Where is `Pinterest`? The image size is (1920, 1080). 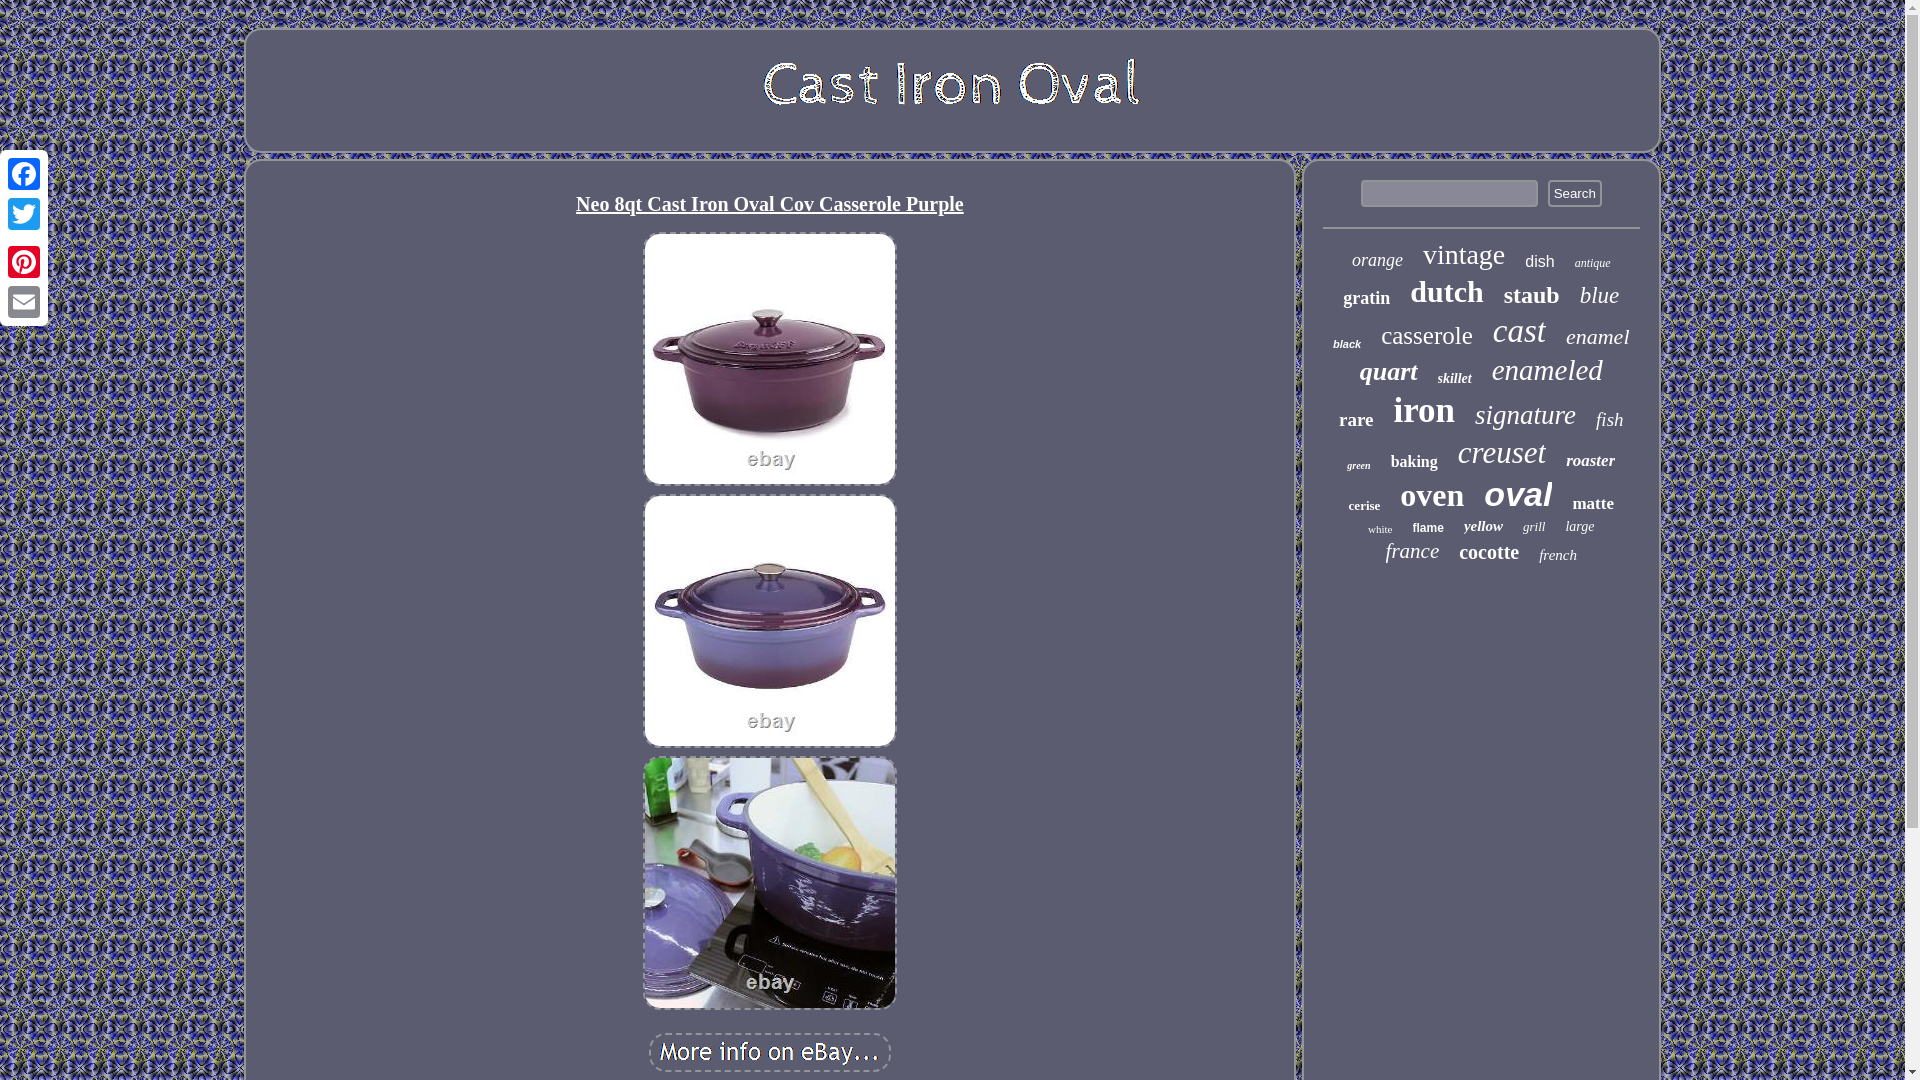 Pinterest is located at coordinates (24, 261).